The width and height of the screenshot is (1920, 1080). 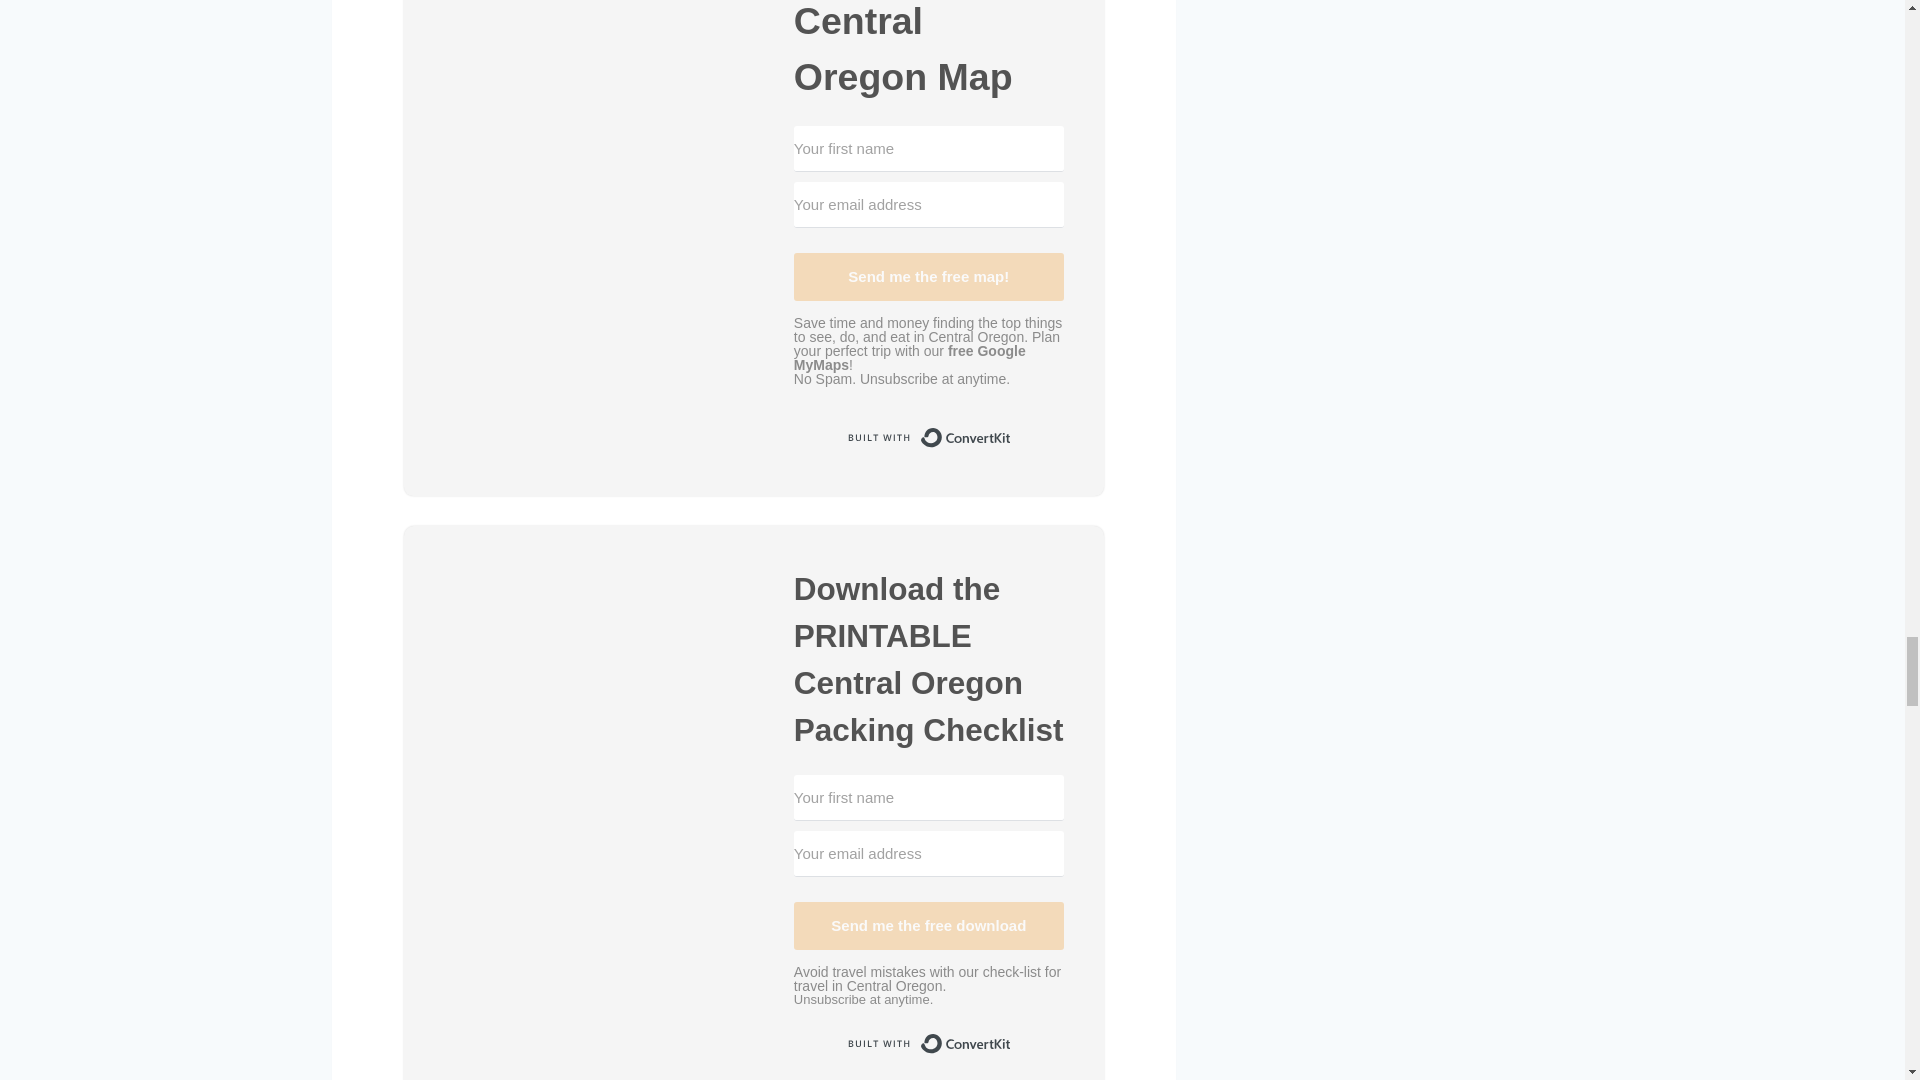 What do you see at coordinates (928, 438) in the screenshot?
I see `Built with ConvertKit` at bounding box center [928, 438].